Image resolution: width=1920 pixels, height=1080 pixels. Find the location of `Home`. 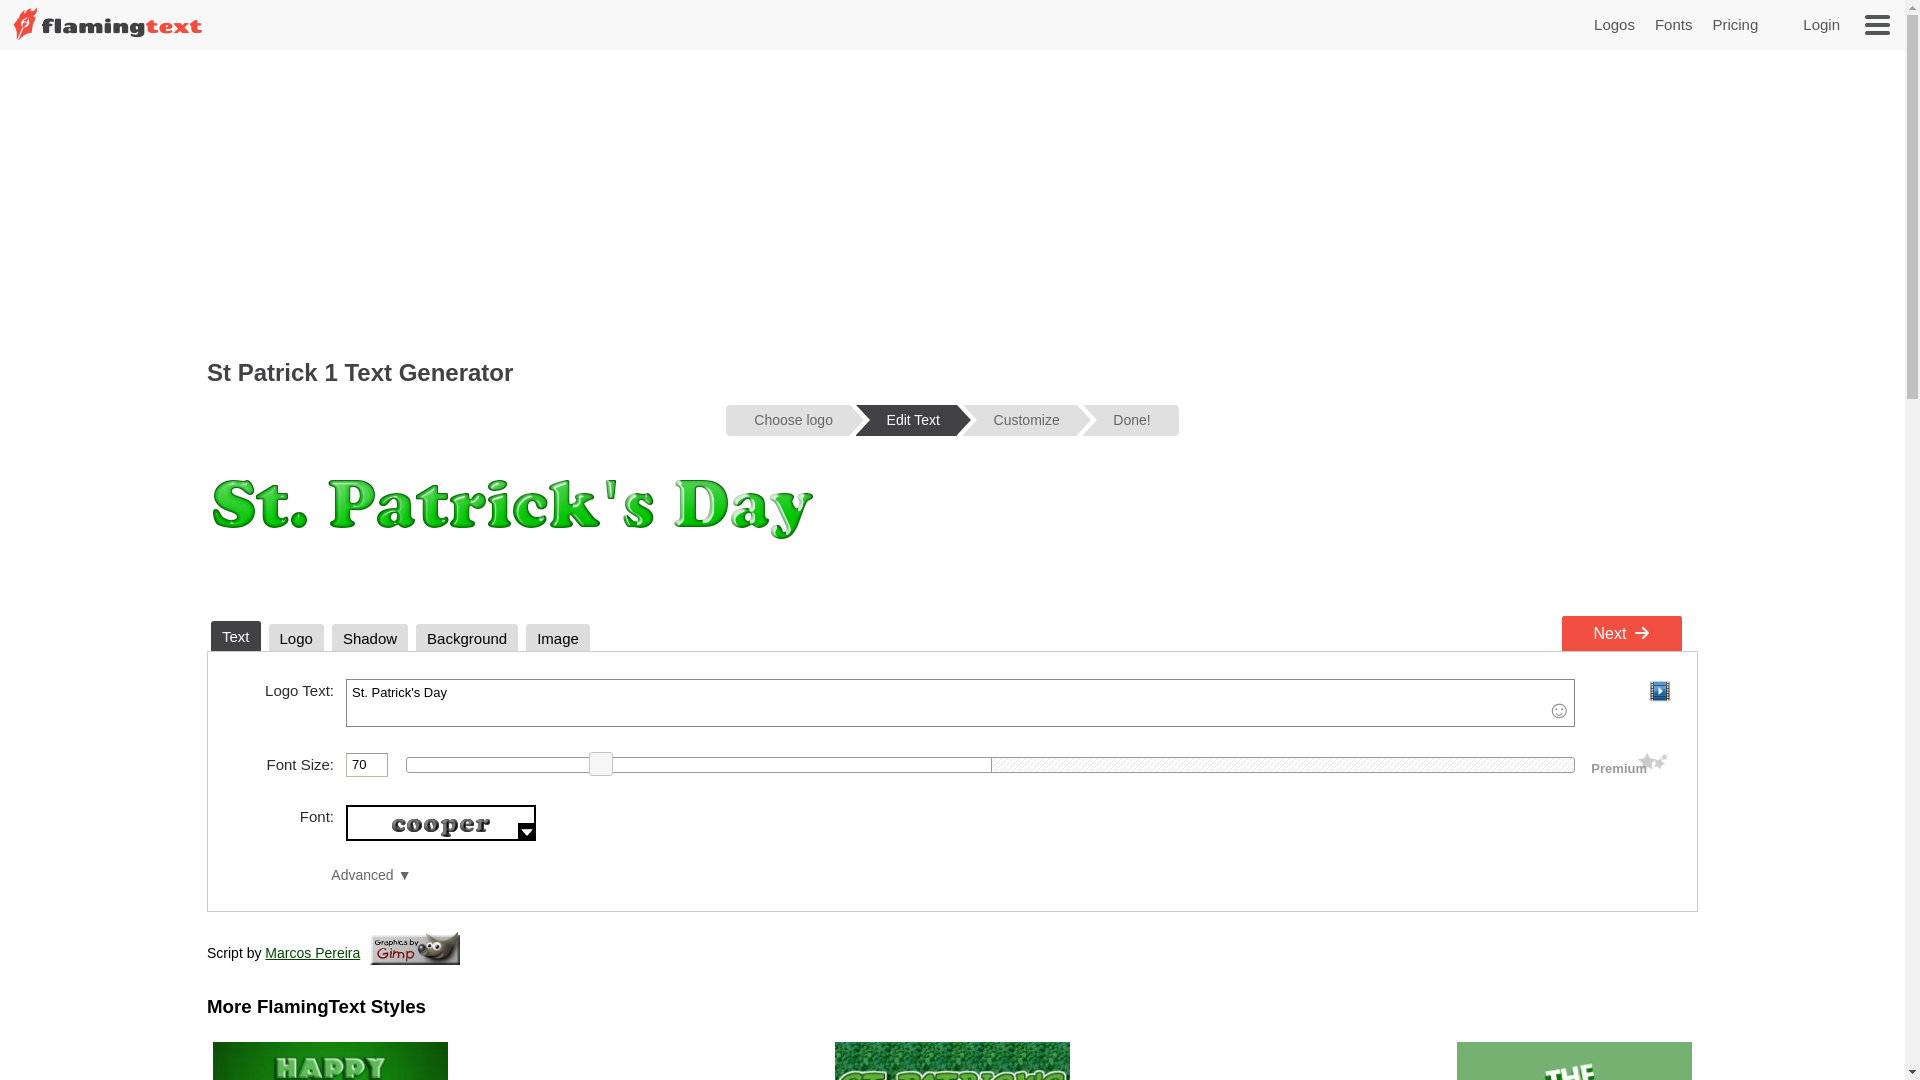

Home is located at coordinates (108, 38).